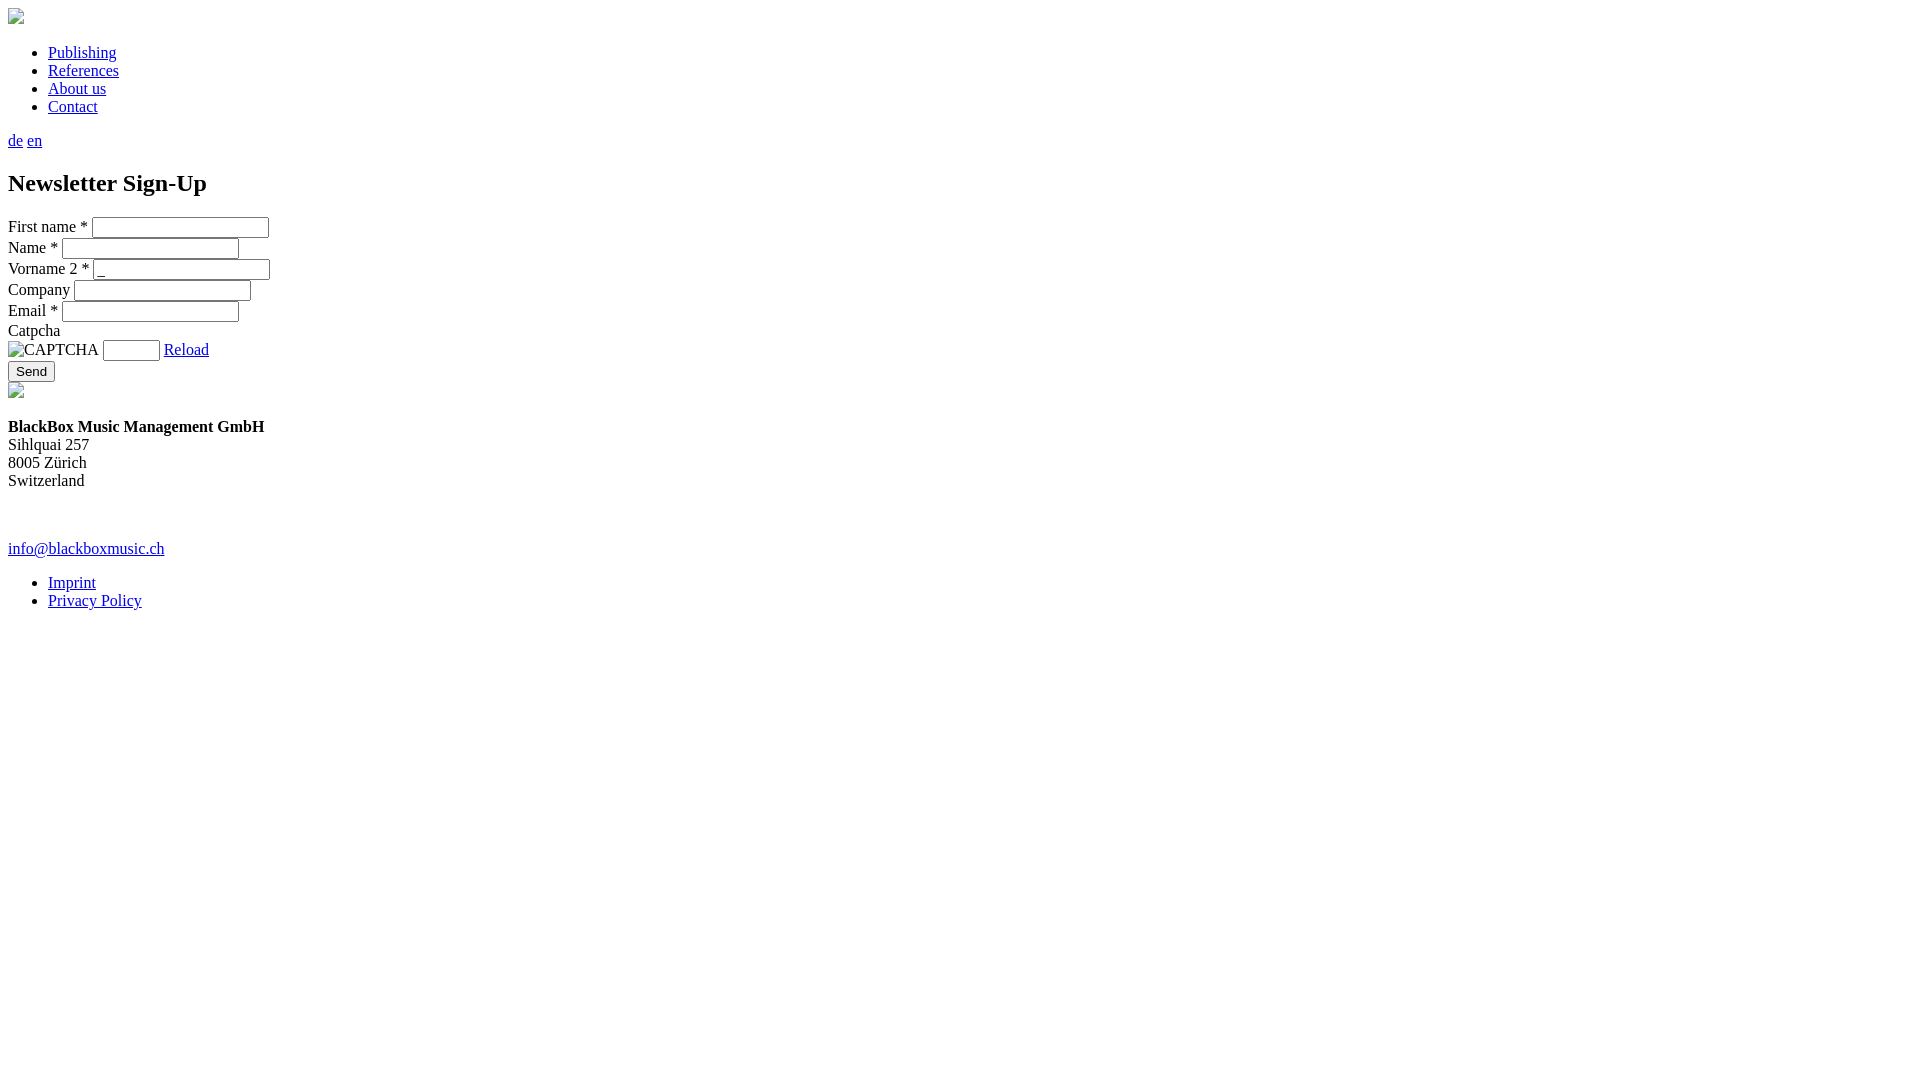 The image size is (1920, 1080). Describe the element at coordinates (16, 140) in the screenshot. I see `de` at that location.